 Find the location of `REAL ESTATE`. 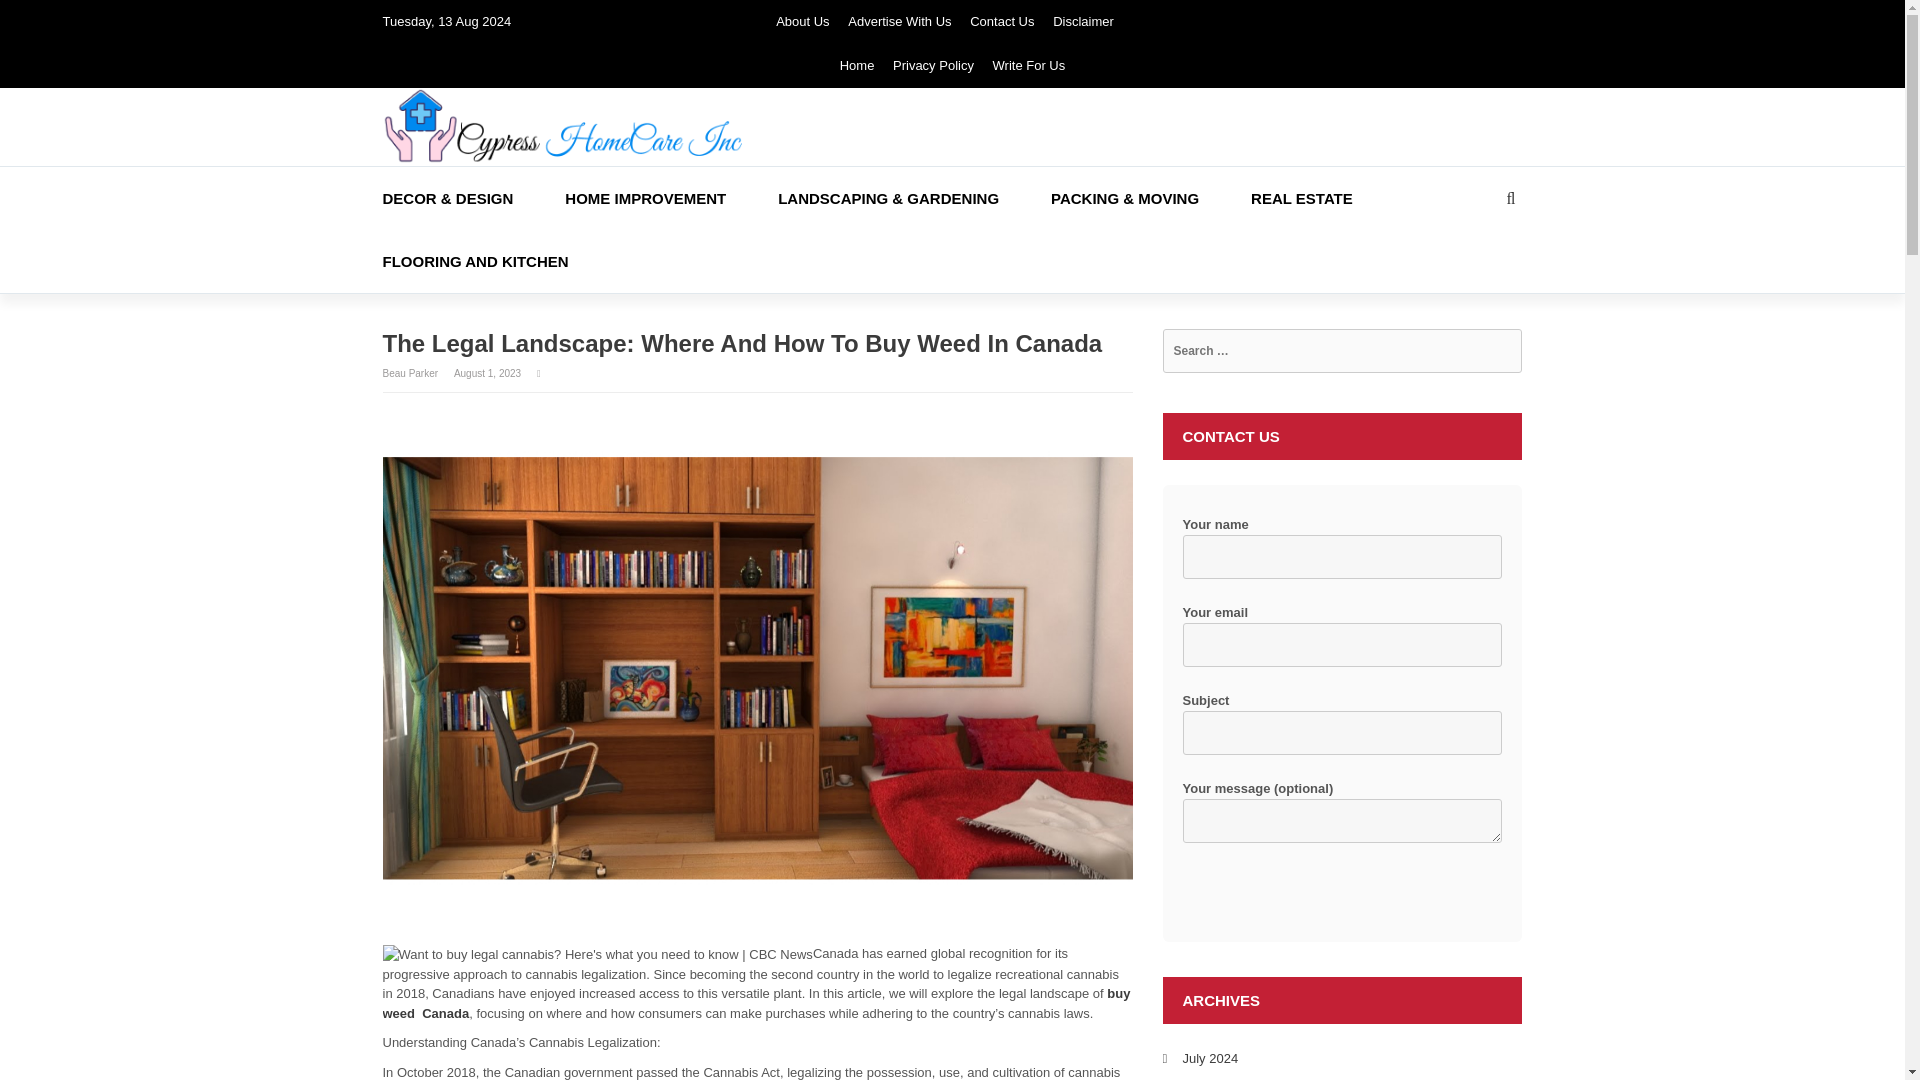

REAL ESTATE is located at coordinates (1328, 198).